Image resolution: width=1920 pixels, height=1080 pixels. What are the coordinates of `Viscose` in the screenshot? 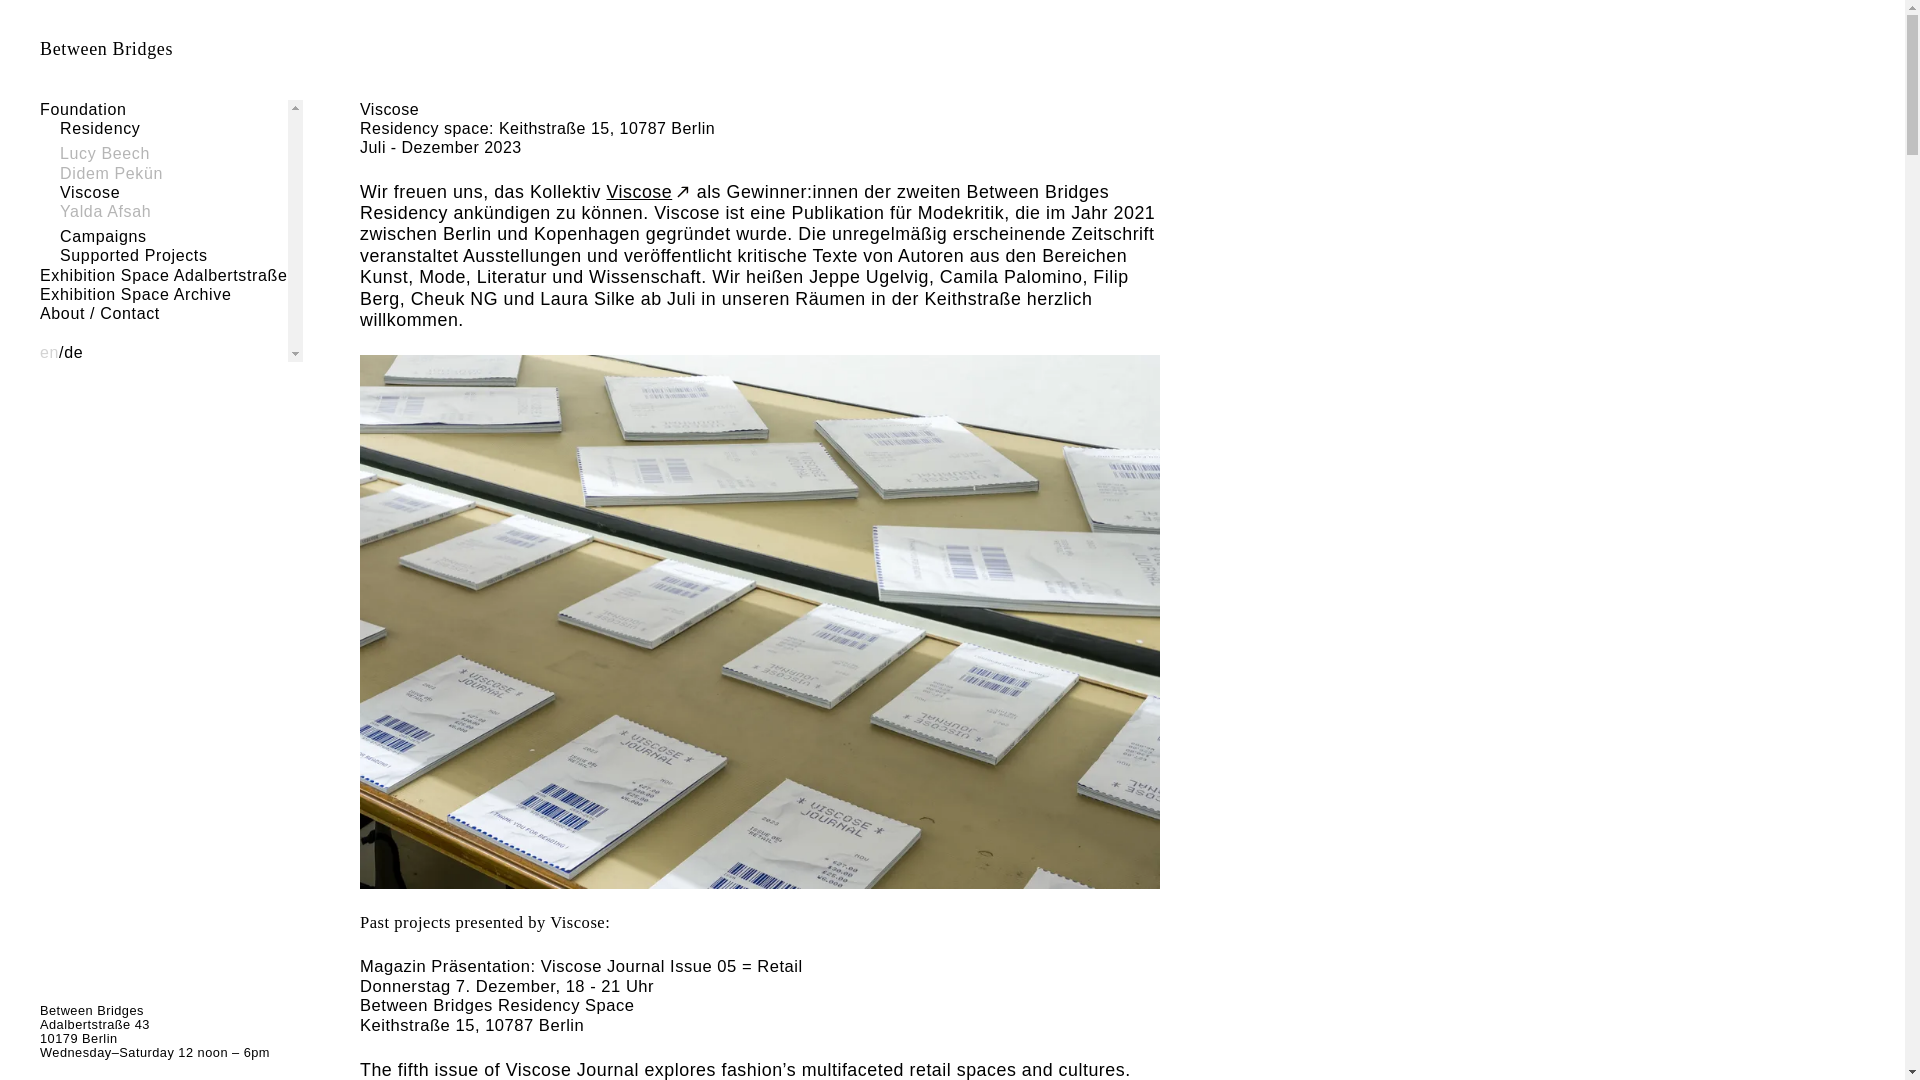 It's located at (648, 192).